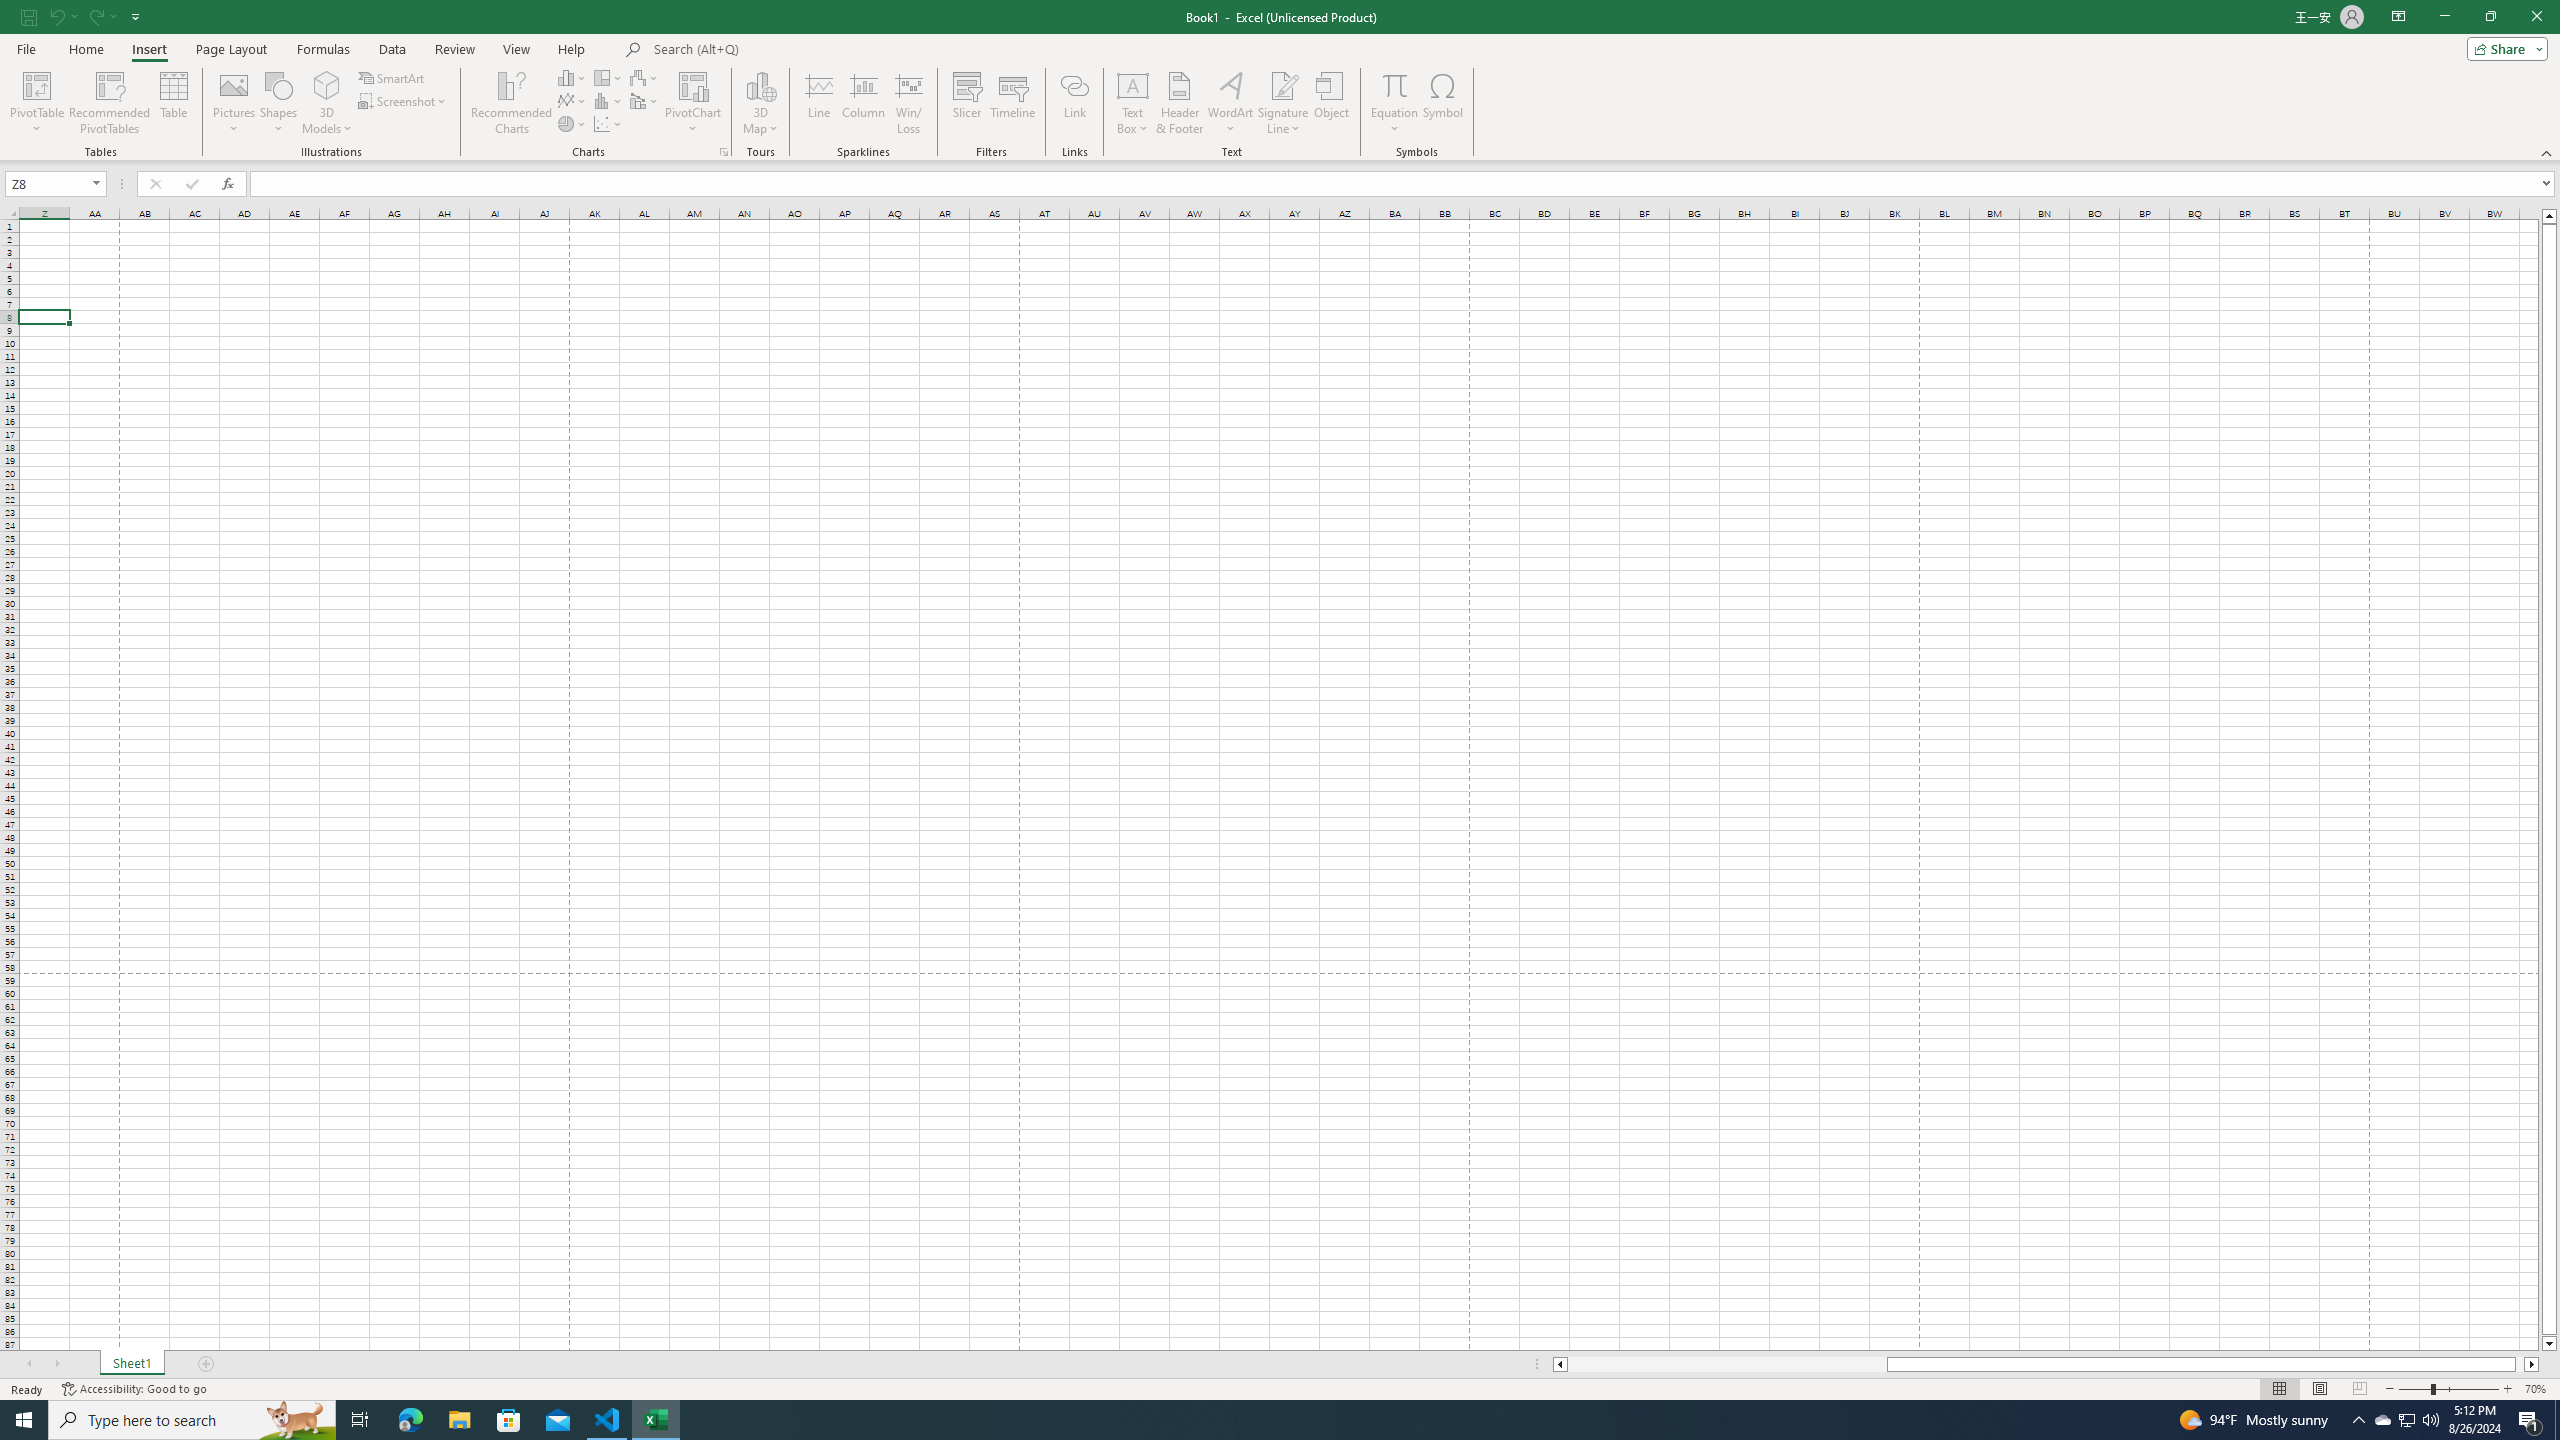 The image size is (2560, 1440). Describe the element at coordinates (908, 103) in the screenshot. I see `Win/Loss` at that location.